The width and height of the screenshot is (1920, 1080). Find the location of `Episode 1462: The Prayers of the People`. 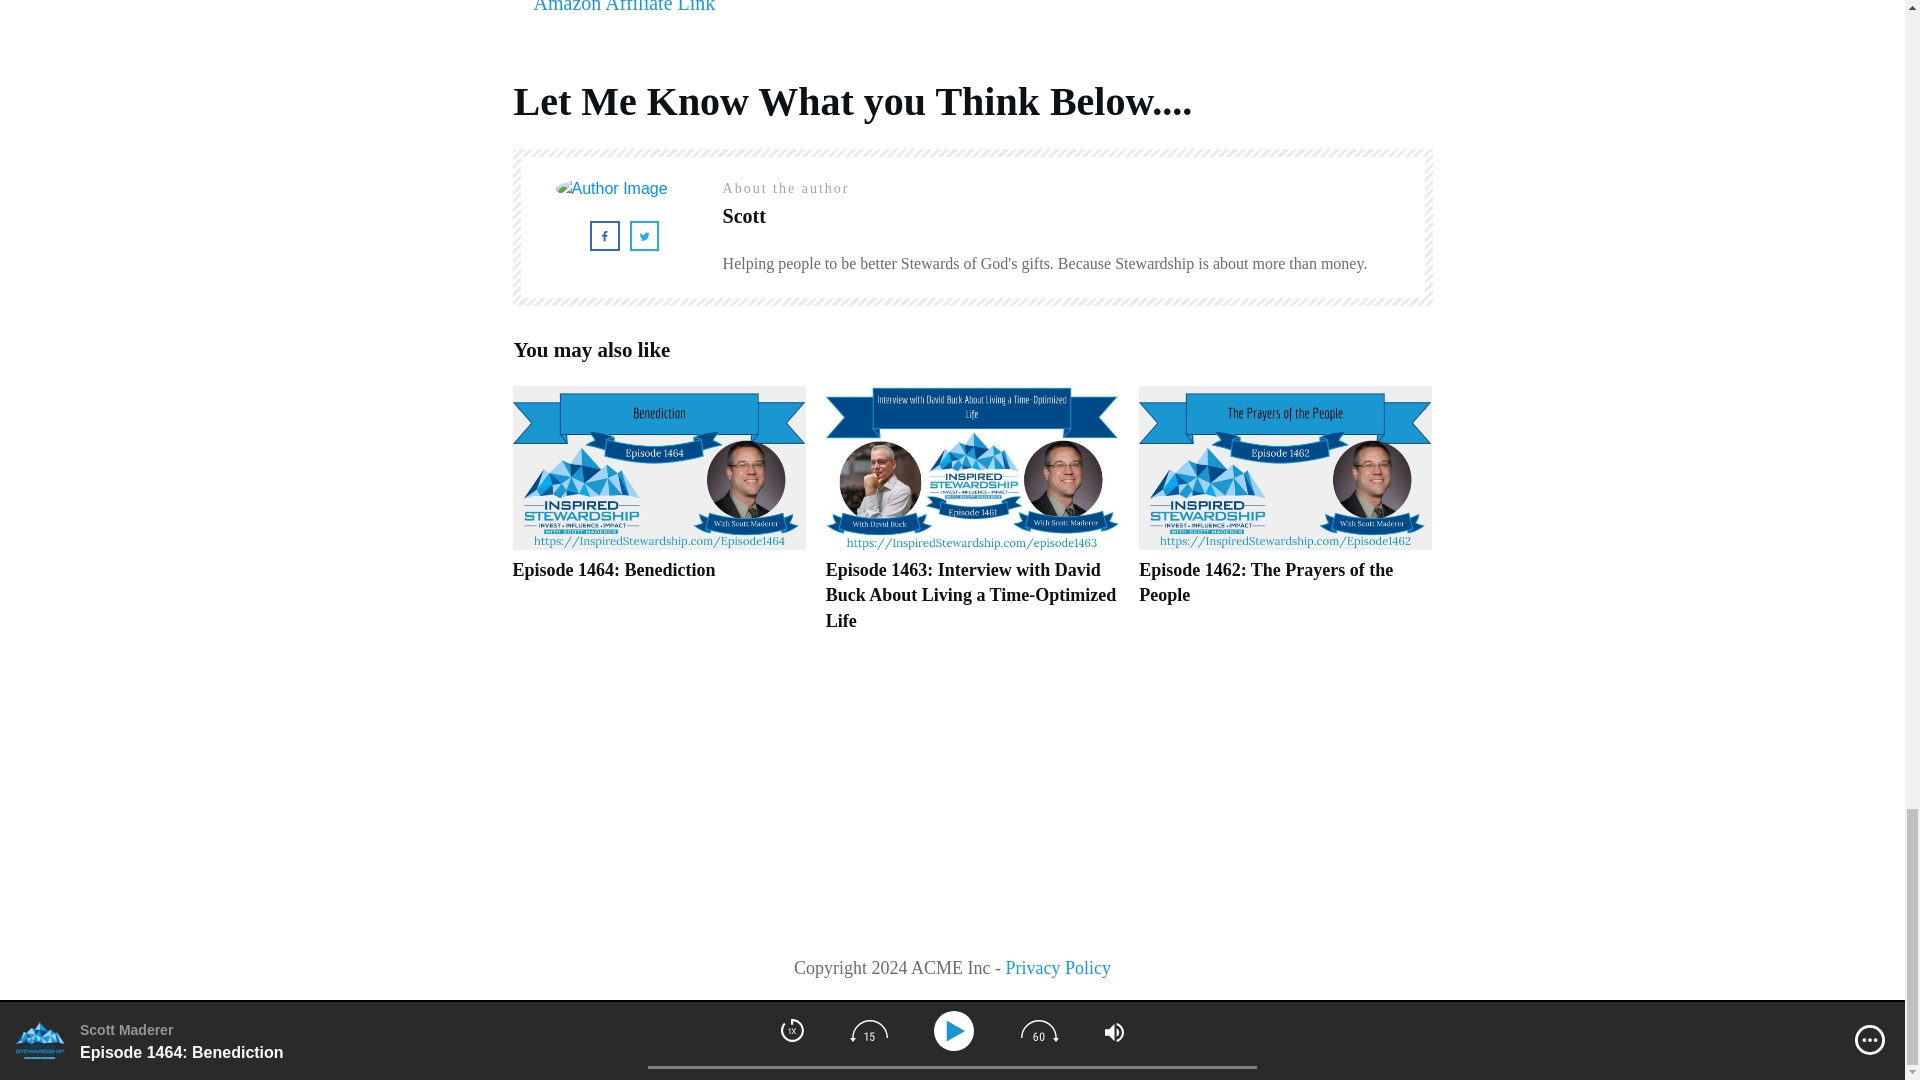

Episode 1462: The Prayers of the People is located at coordinates (1285, 520).